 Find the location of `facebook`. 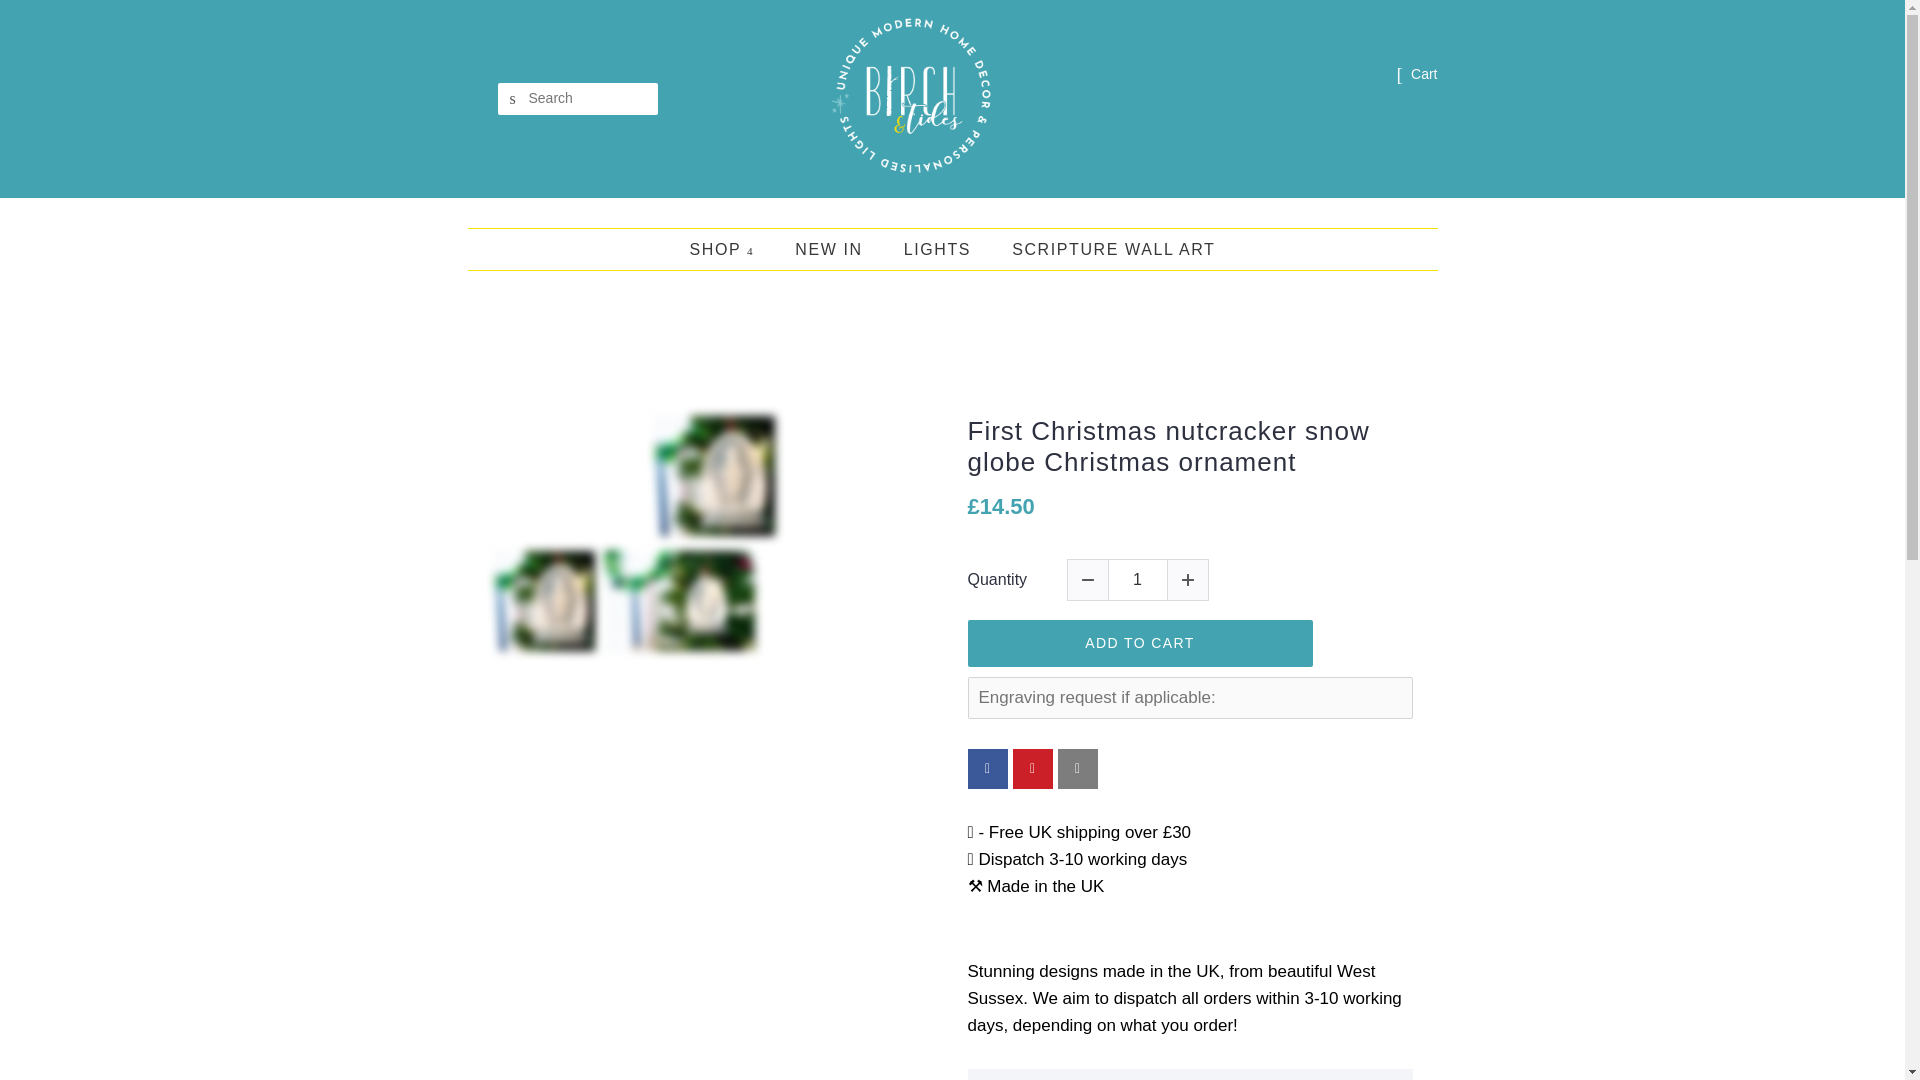

facebook is located at coordinates (988, 769).